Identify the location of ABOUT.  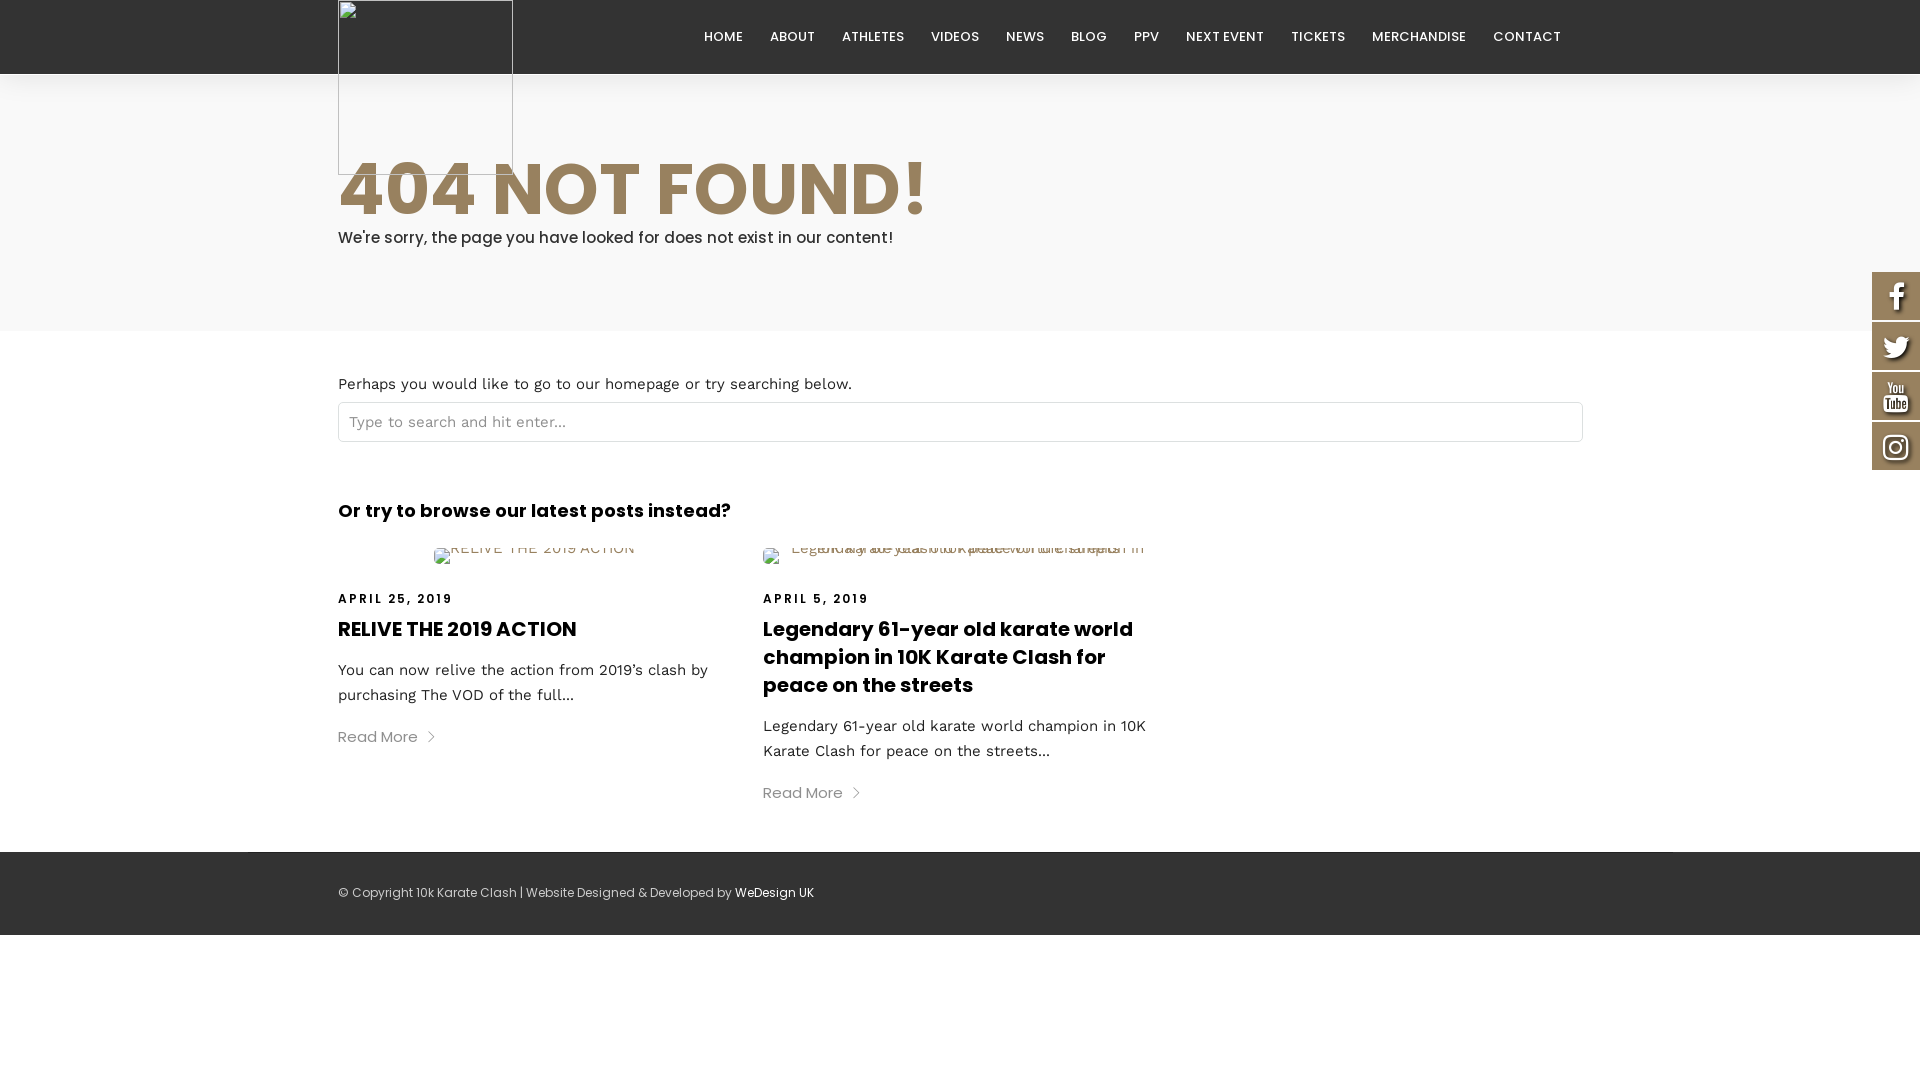
(801, 37).